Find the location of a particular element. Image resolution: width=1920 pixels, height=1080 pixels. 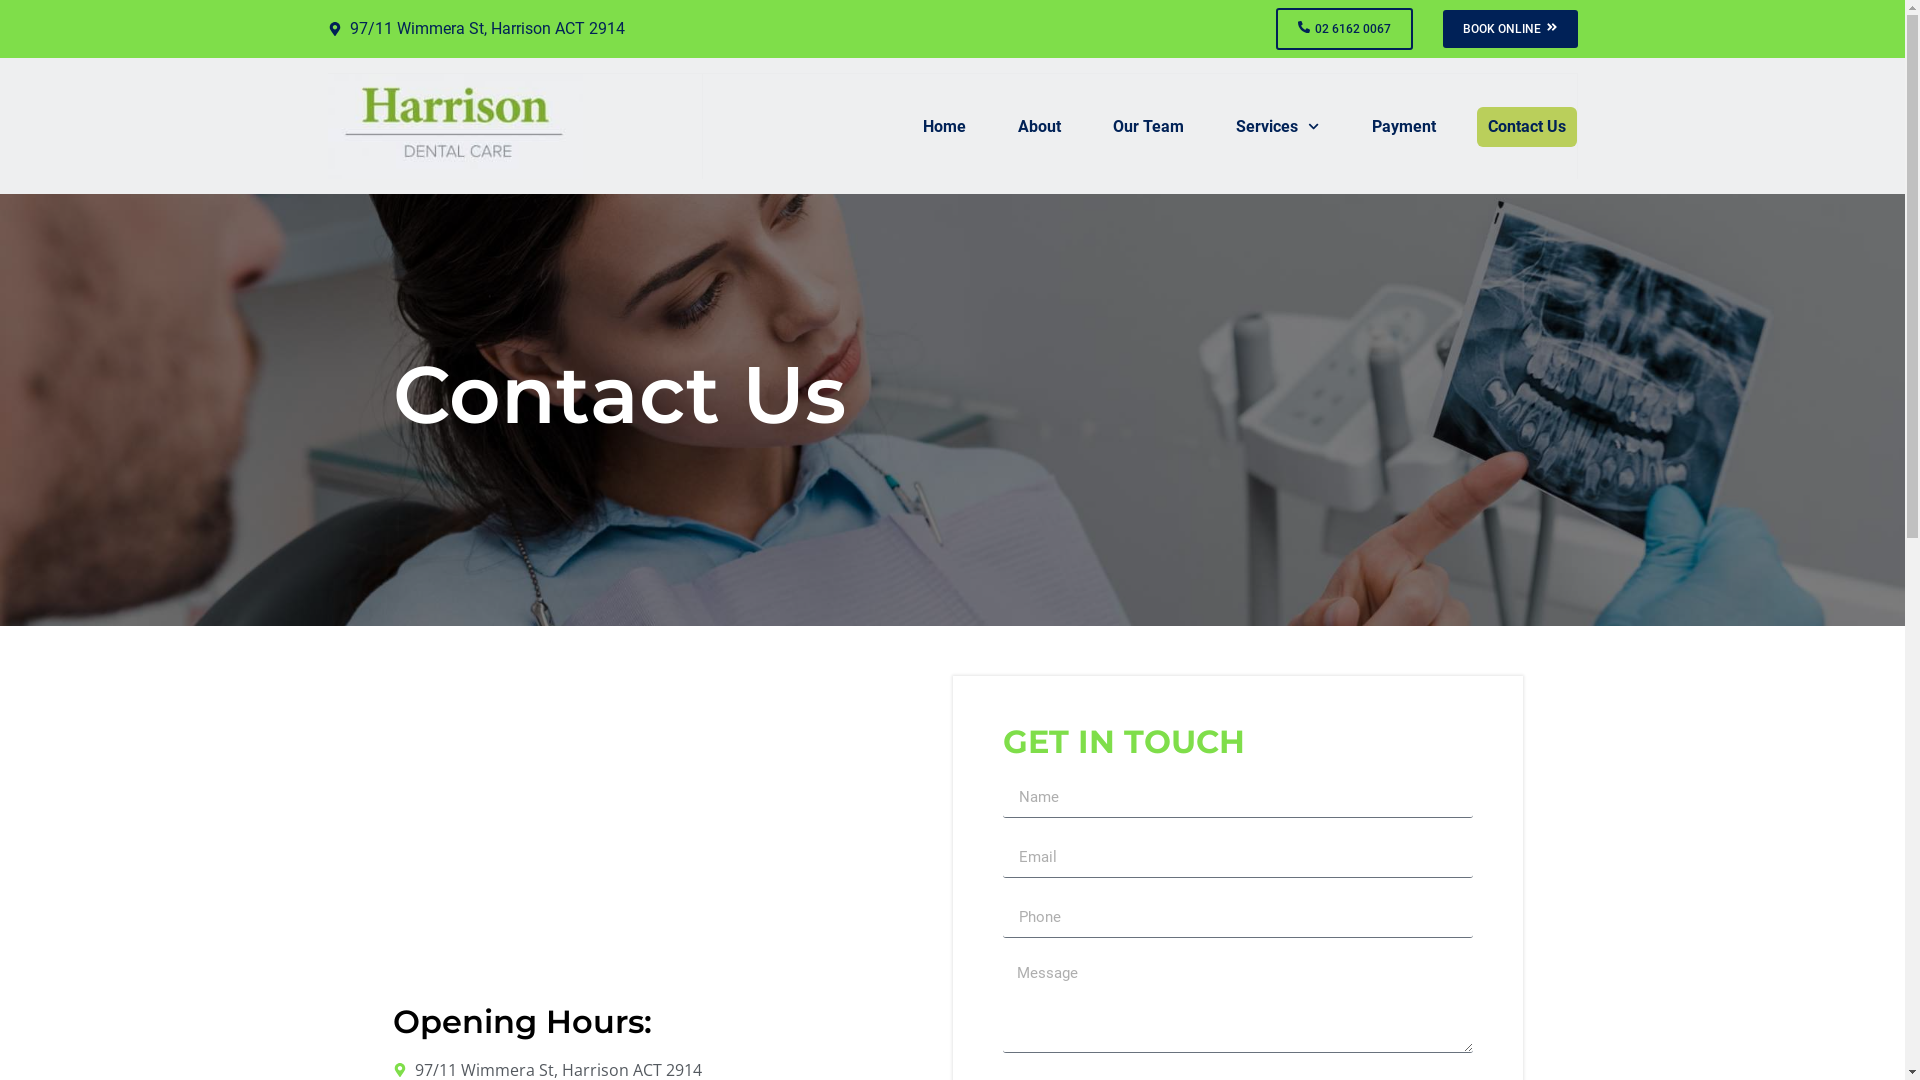

97/11 Wimmera St, Harrison ACT 2914 is located at coordinates (640, 29).